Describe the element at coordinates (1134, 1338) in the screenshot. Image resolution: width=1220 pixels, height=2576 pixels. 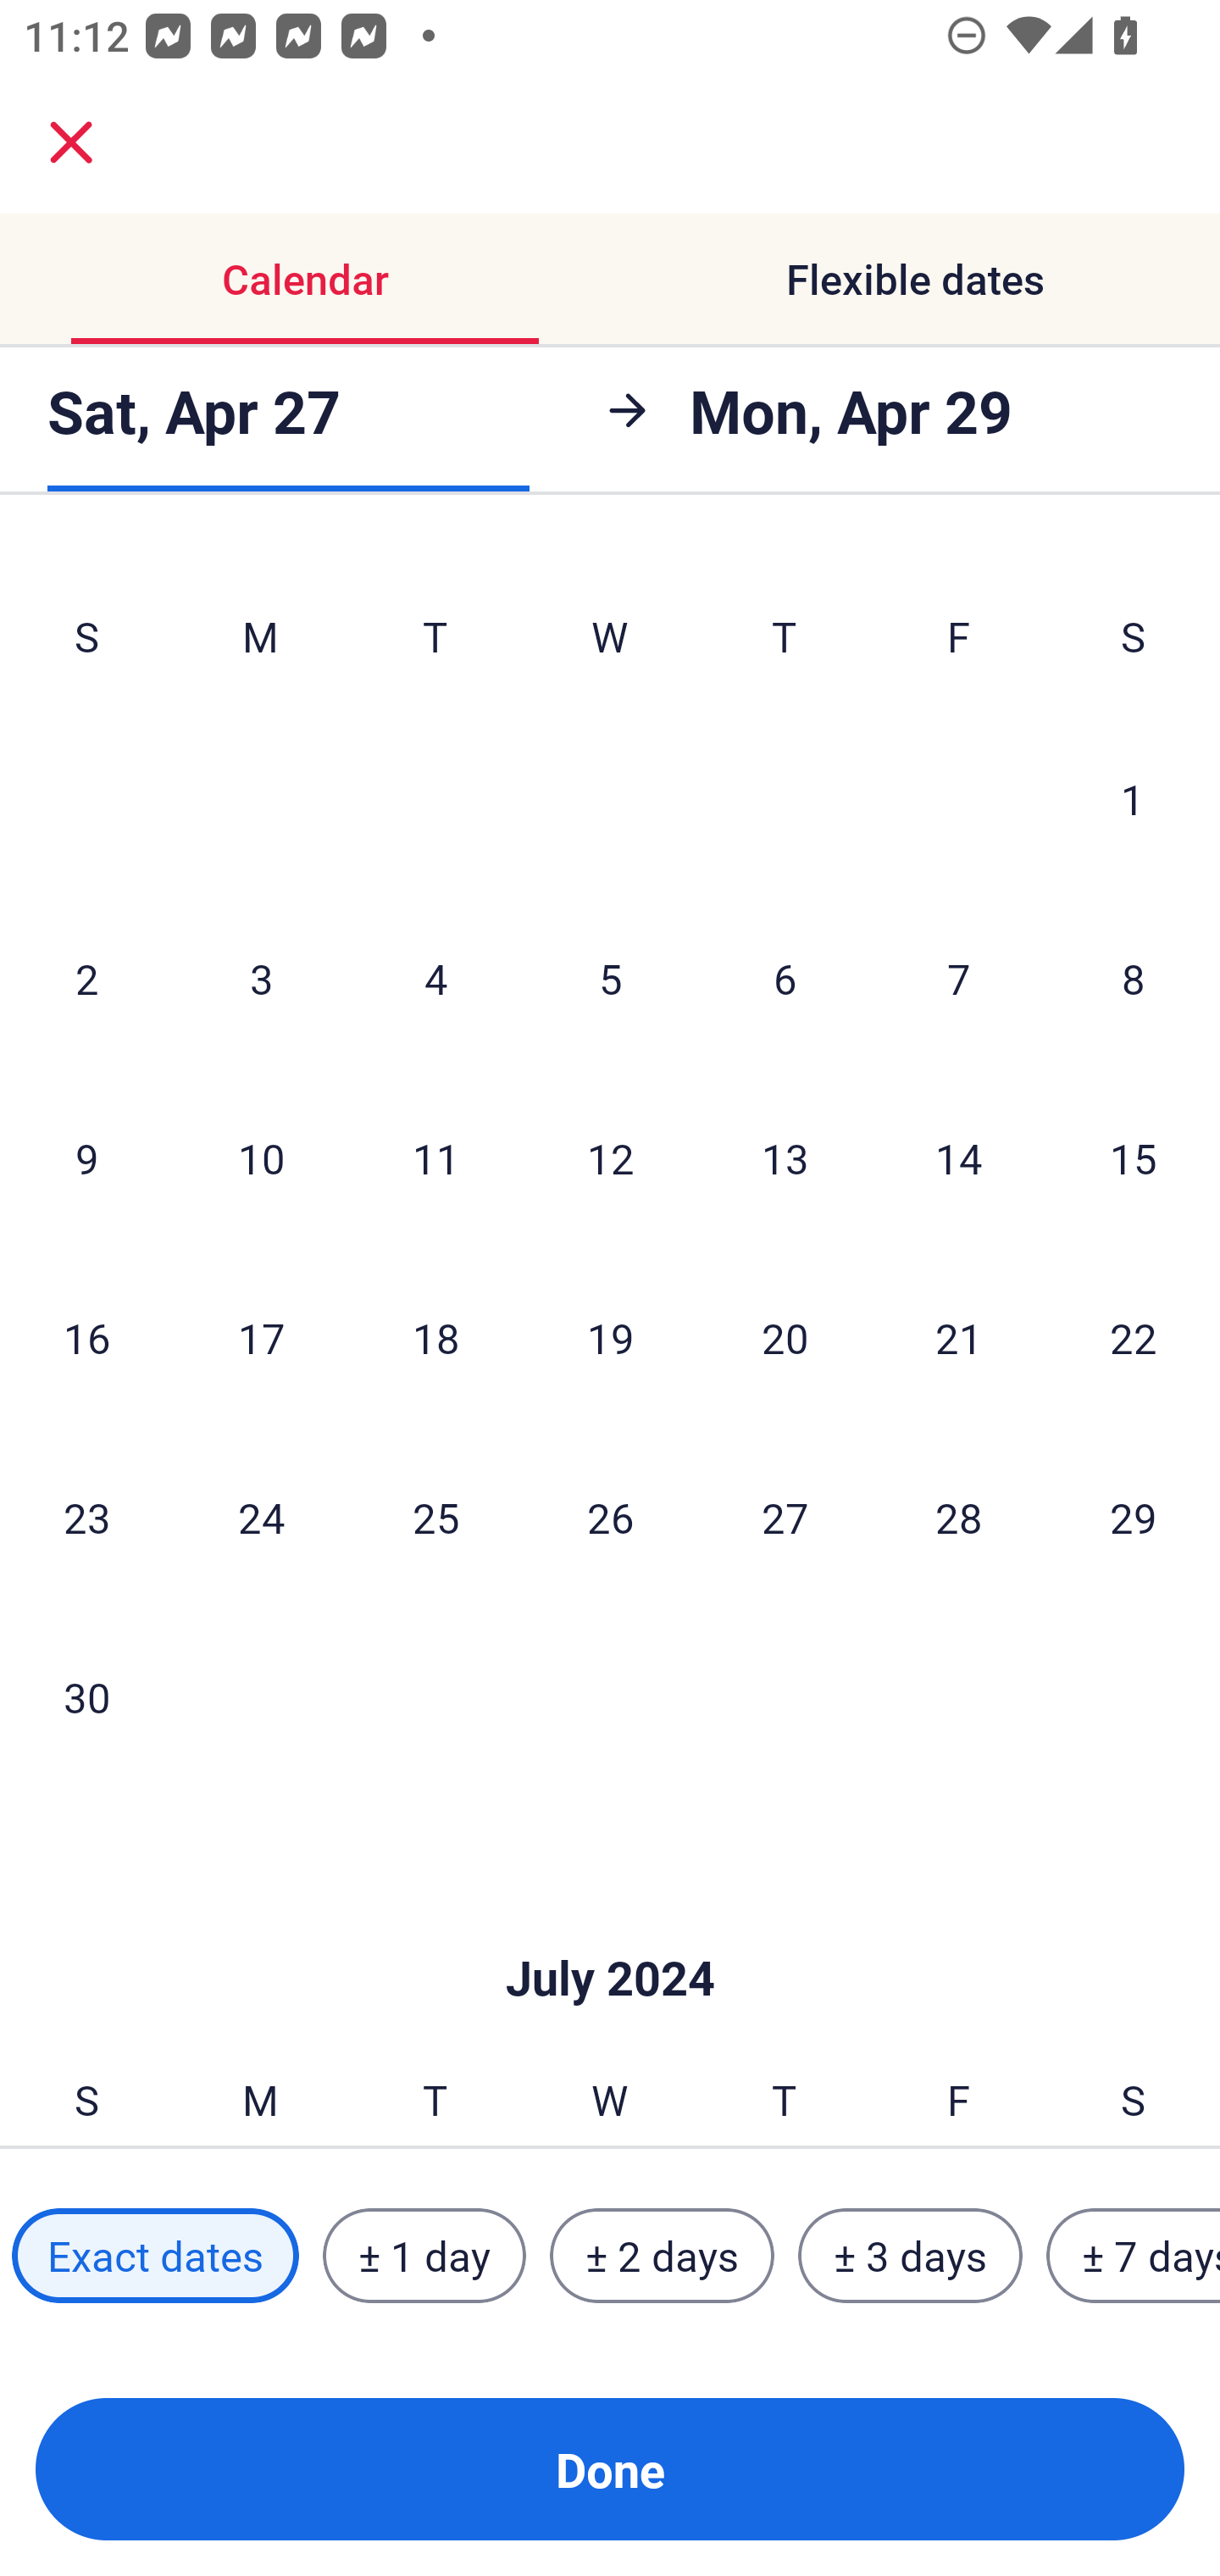
I see `22 Saturday, June 22, 2024` at that location.